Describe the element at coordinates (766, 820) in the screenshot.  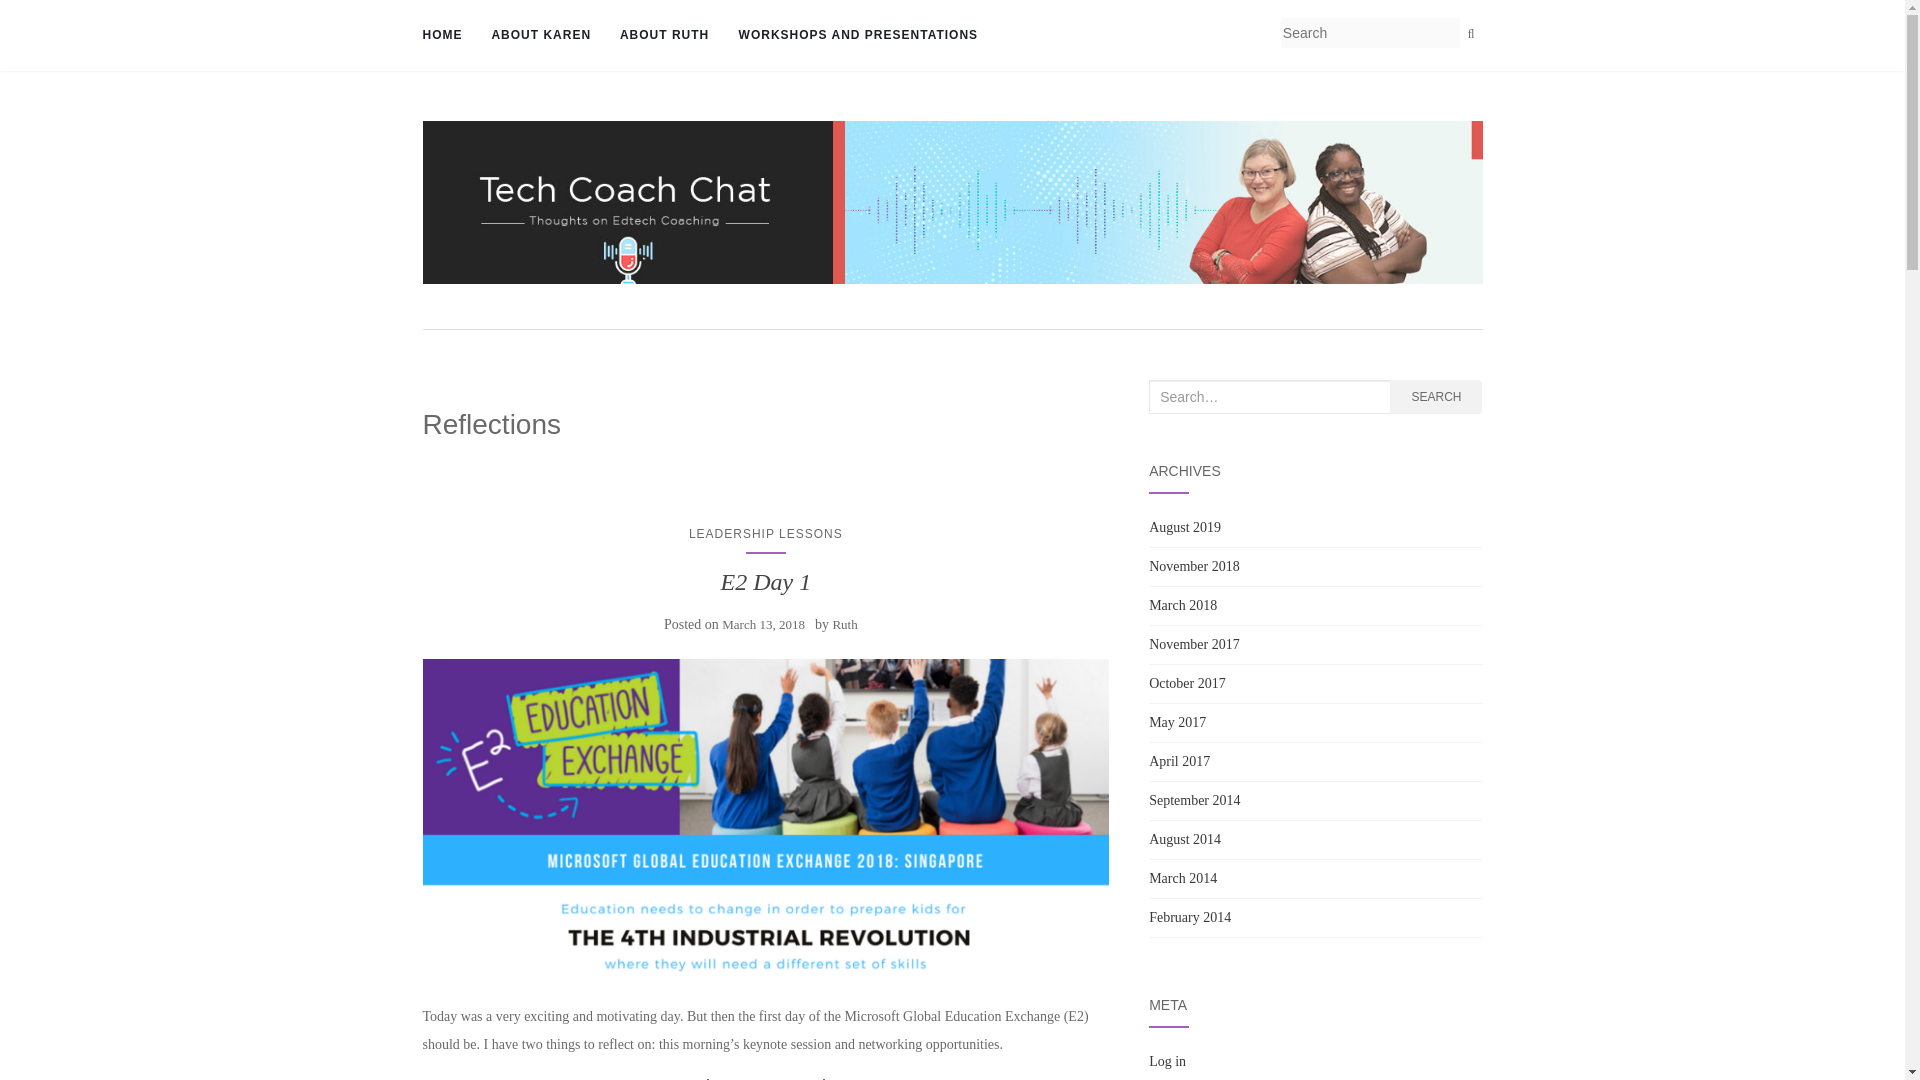
I see `E2 Day 1` at that location.